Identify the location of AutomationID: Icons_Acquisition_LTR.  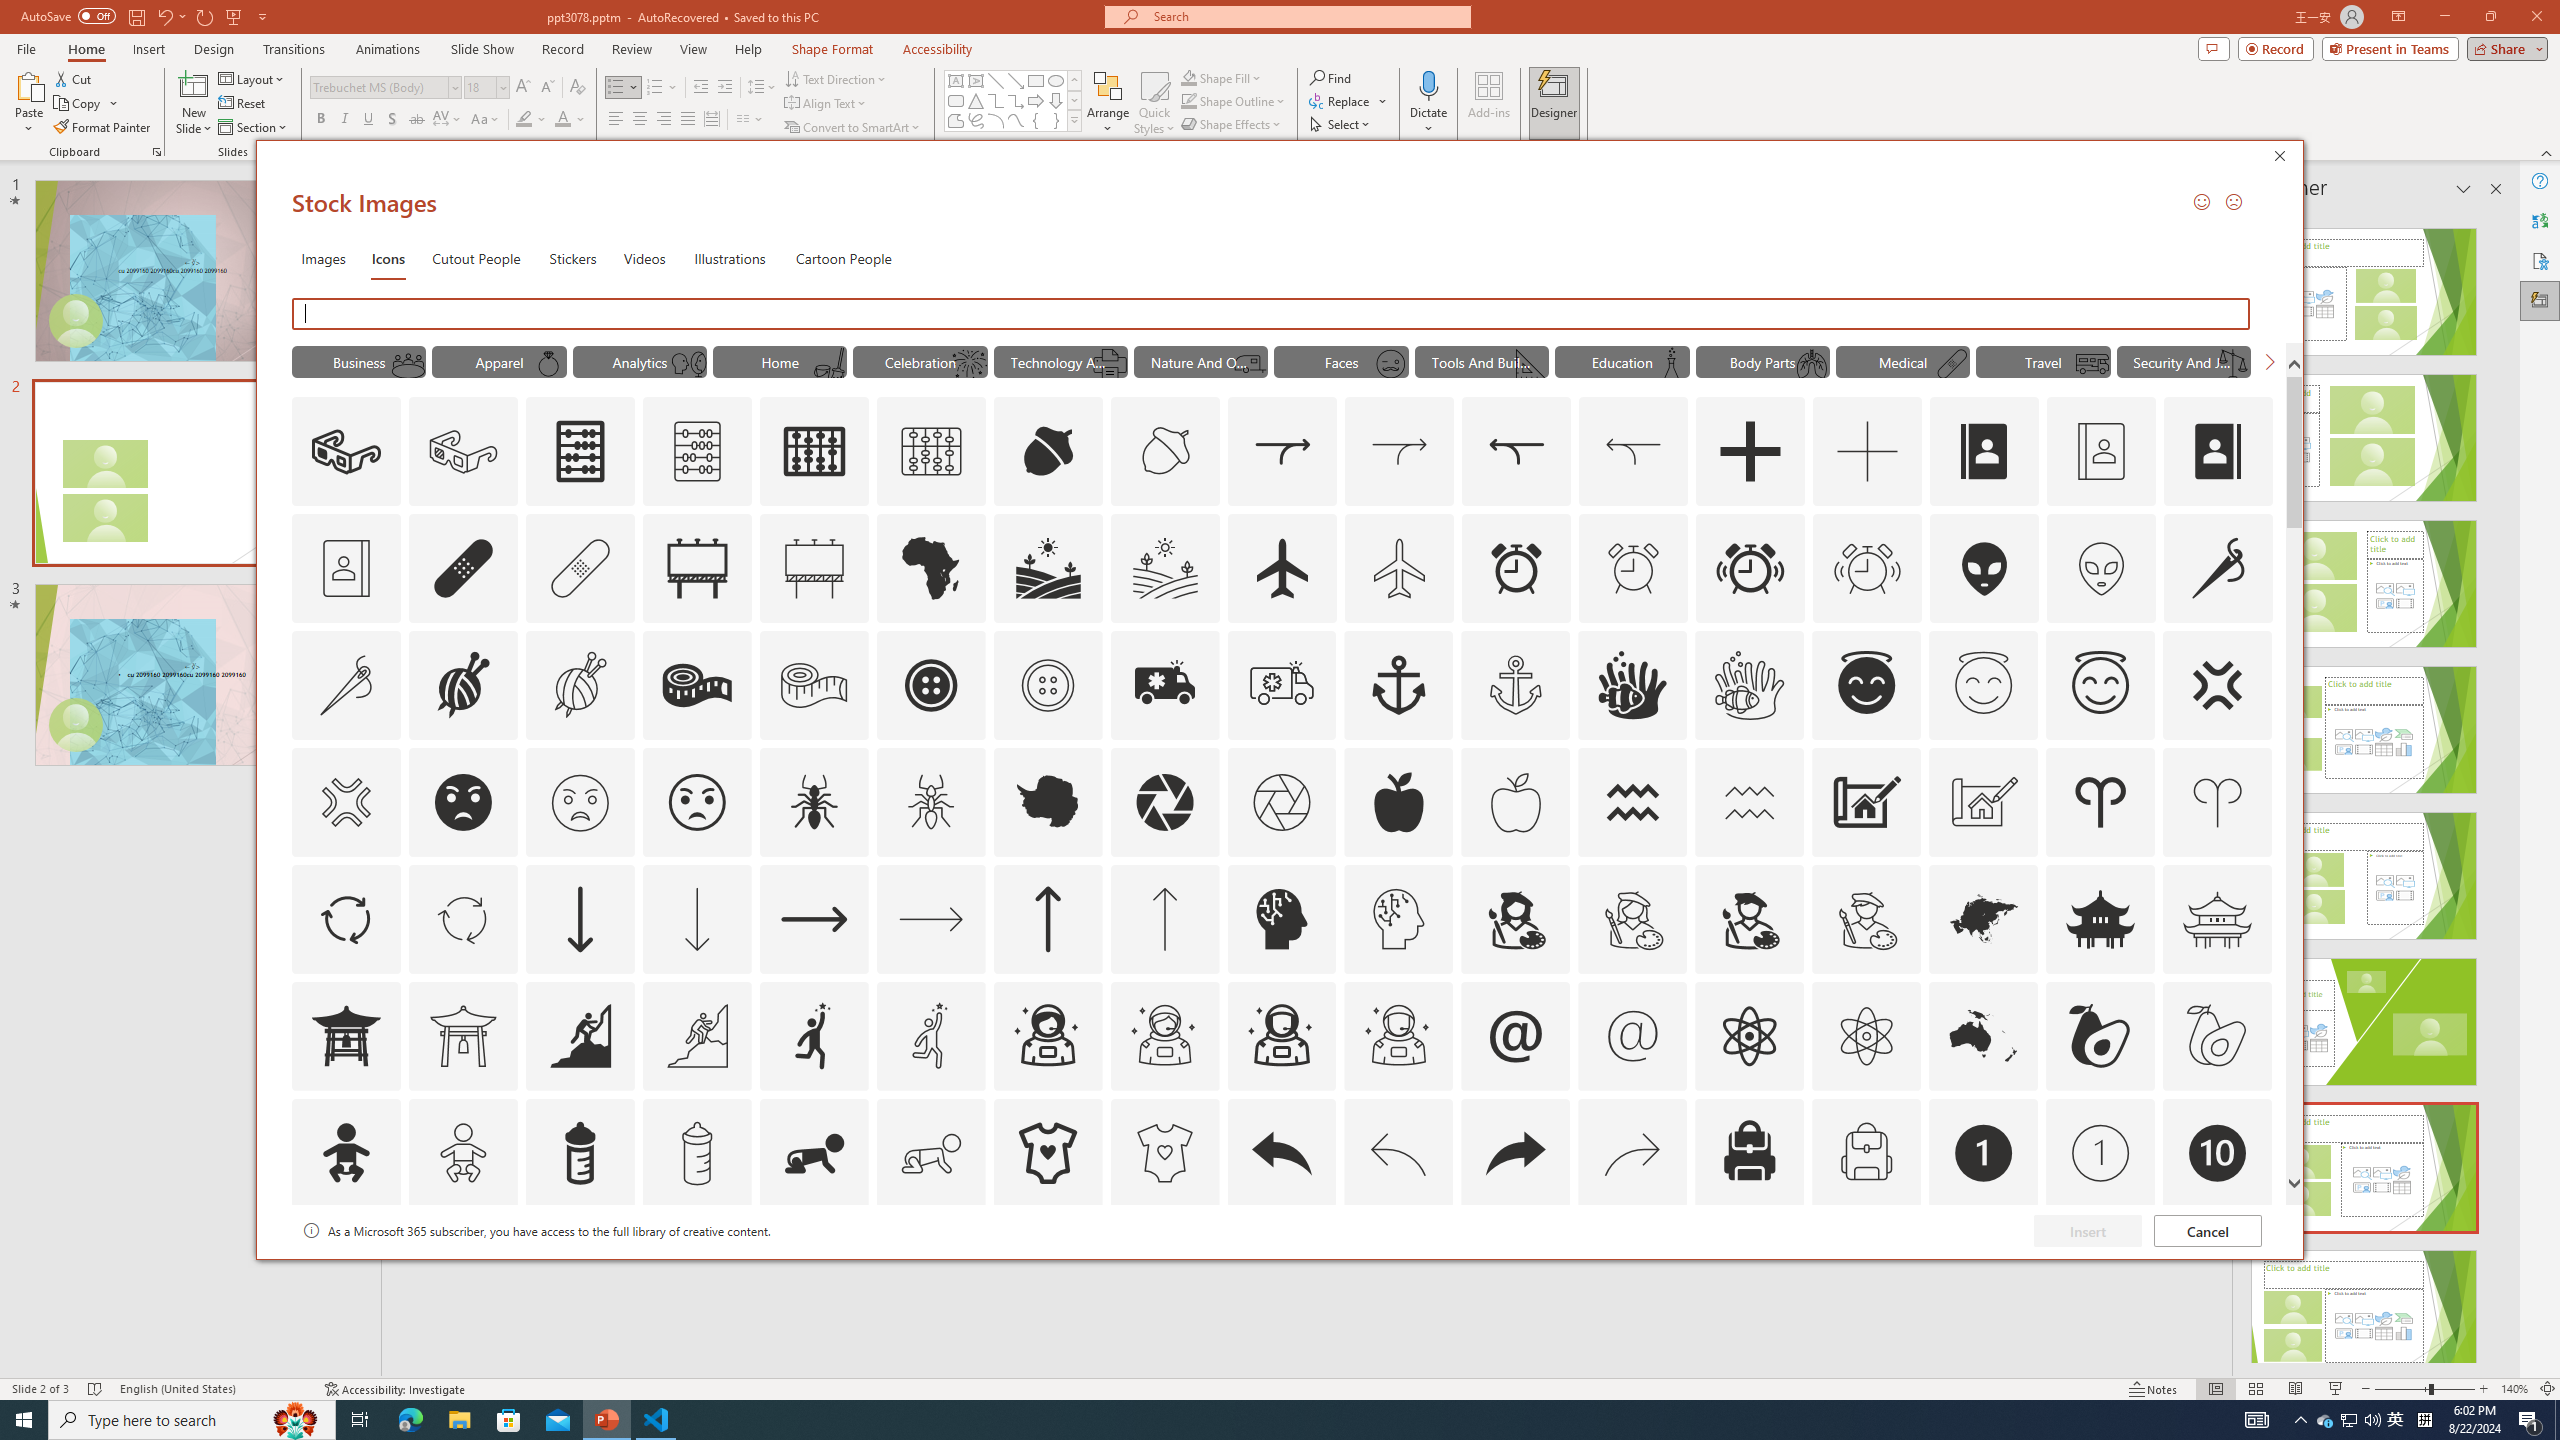
(1282, 452).